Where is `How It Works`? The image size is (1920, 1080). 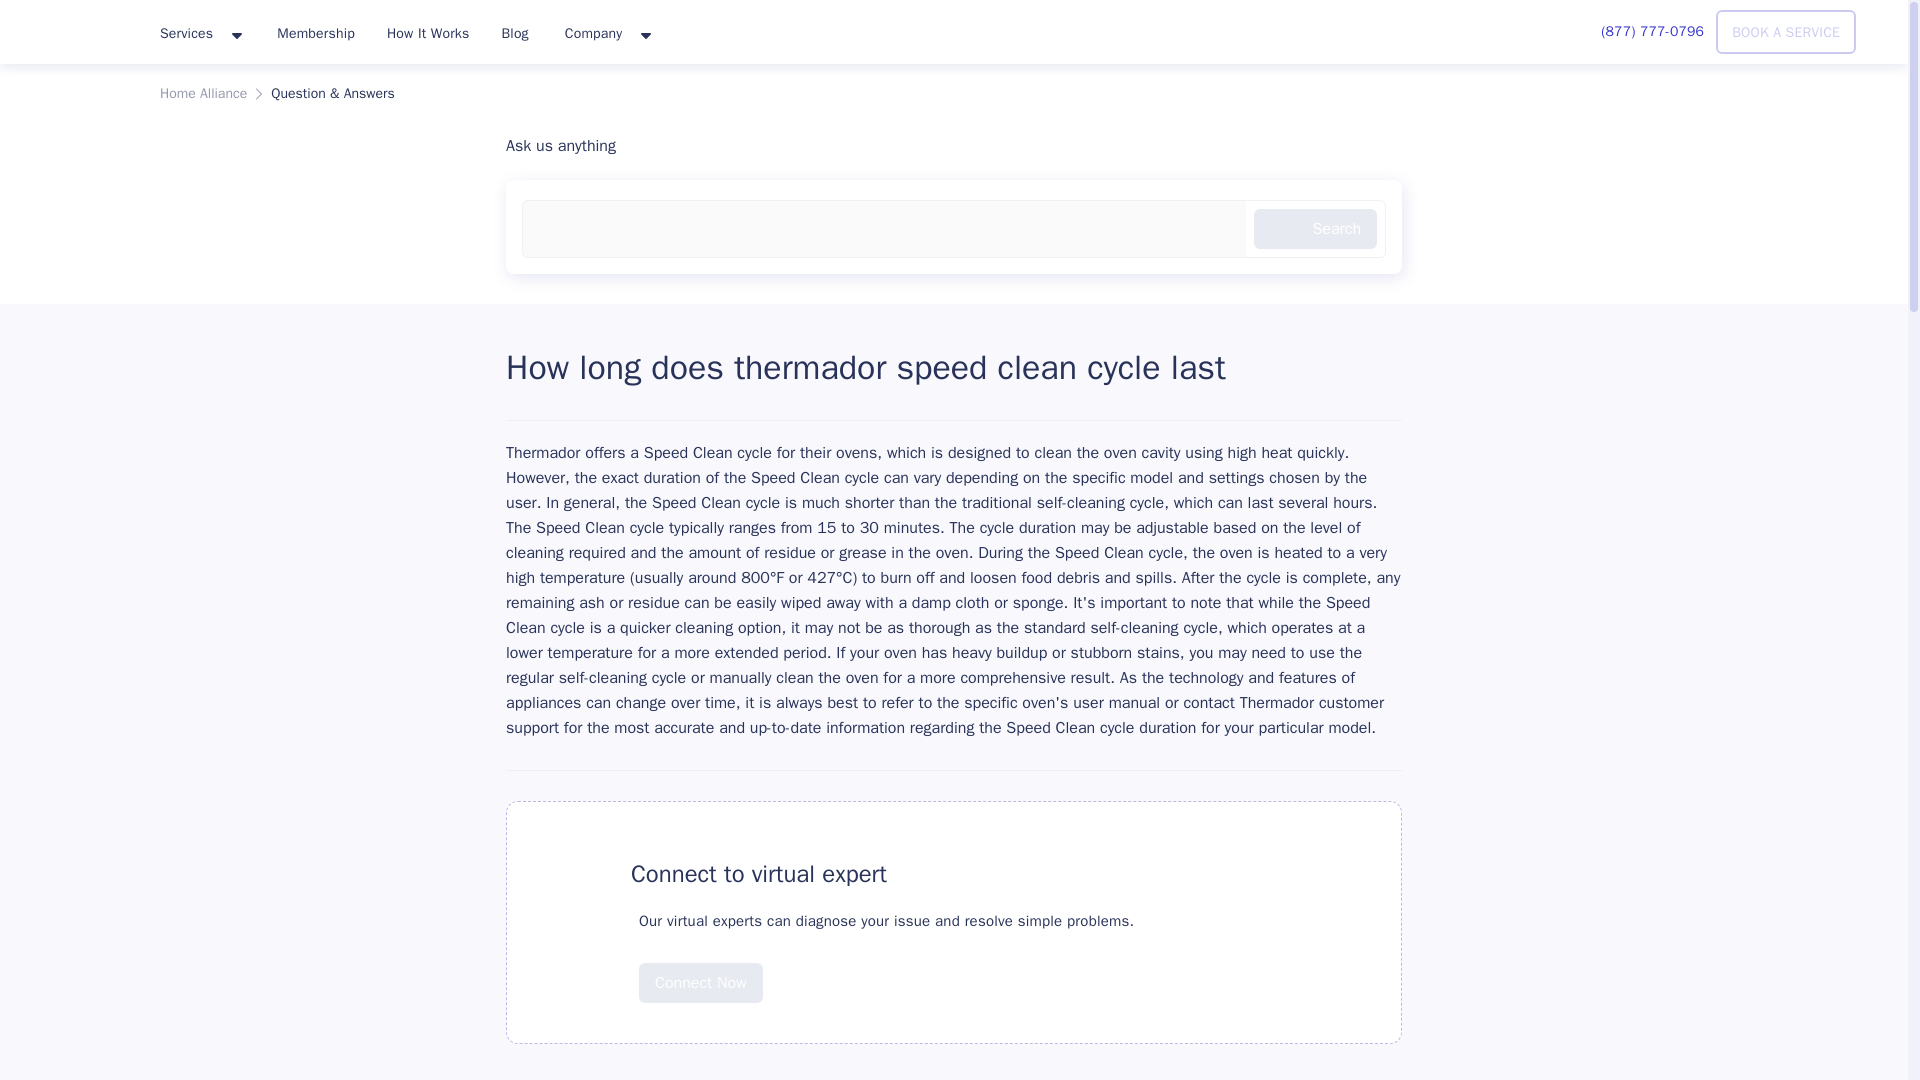
How It Works is located at coordinates (428, 32).